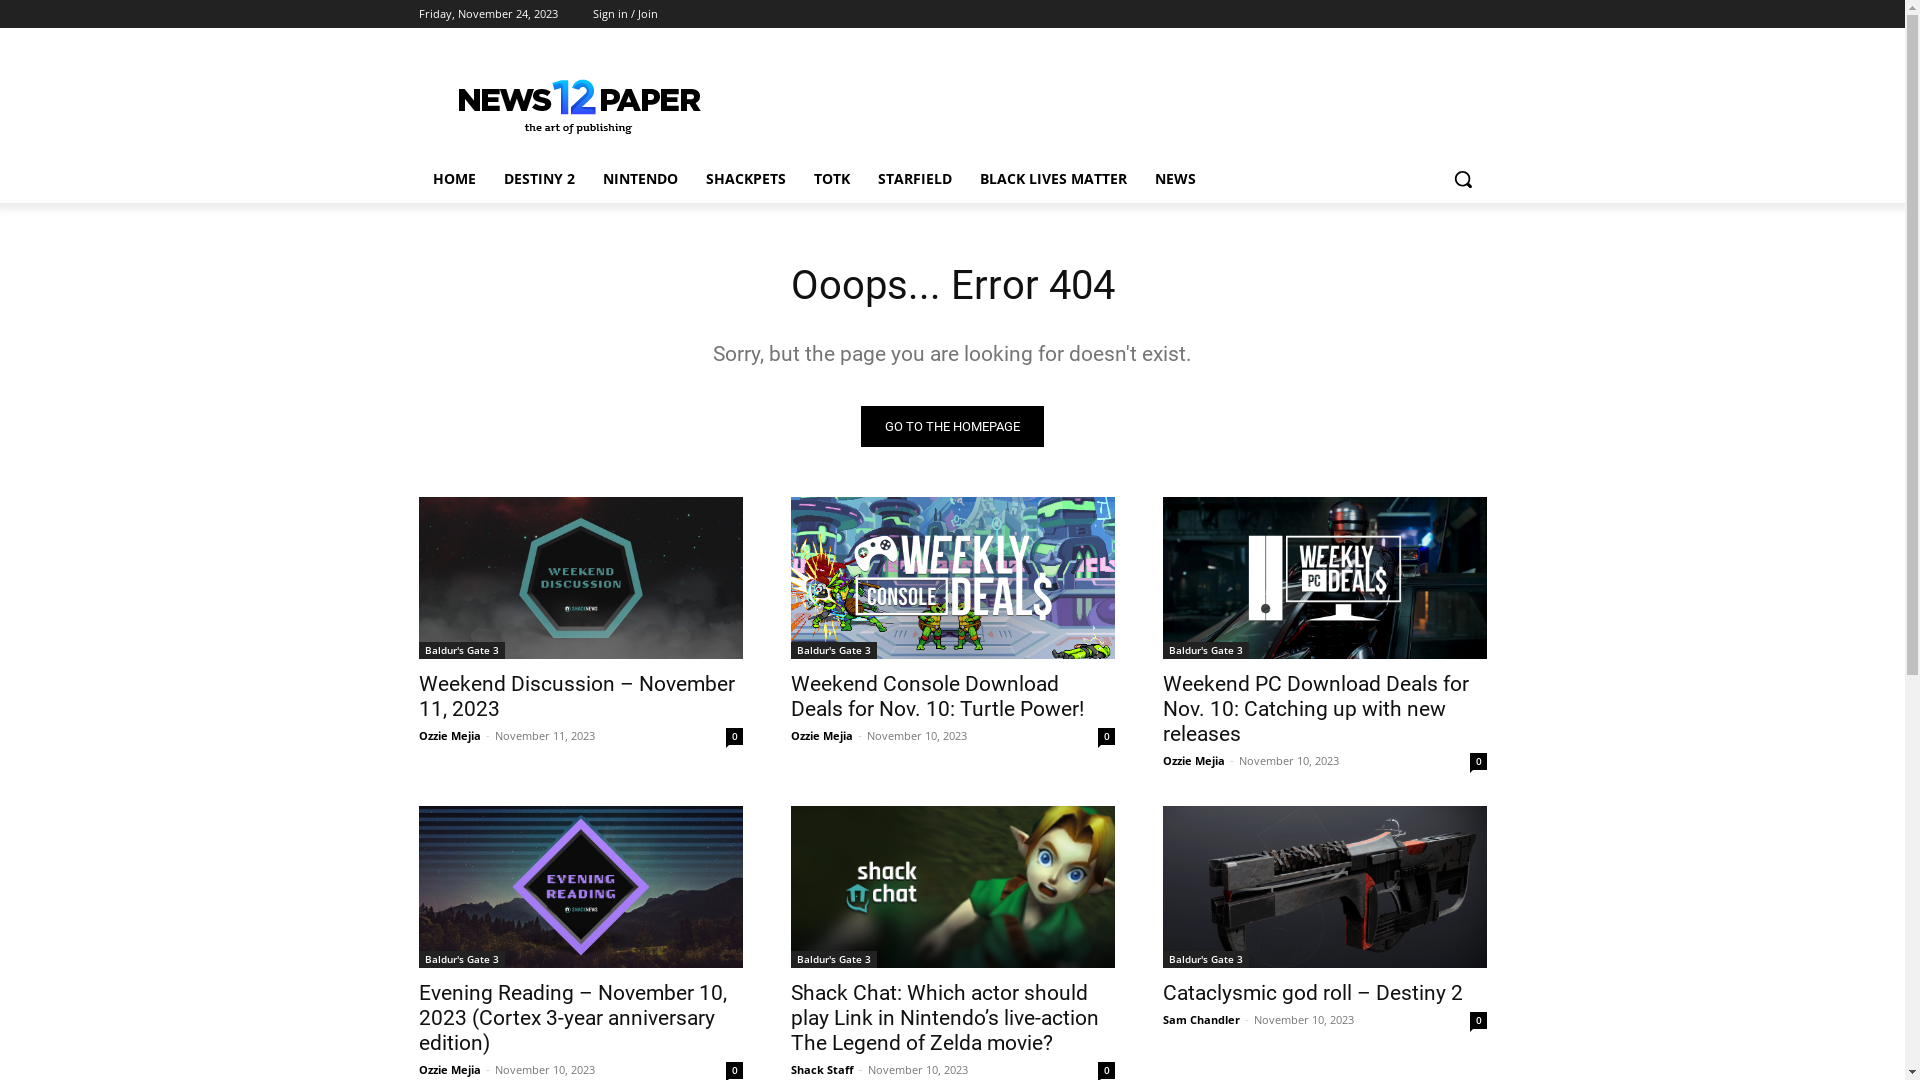 The image size is (1920, 1080). I want to click on Sam Chandler, so click(1200, 1020).